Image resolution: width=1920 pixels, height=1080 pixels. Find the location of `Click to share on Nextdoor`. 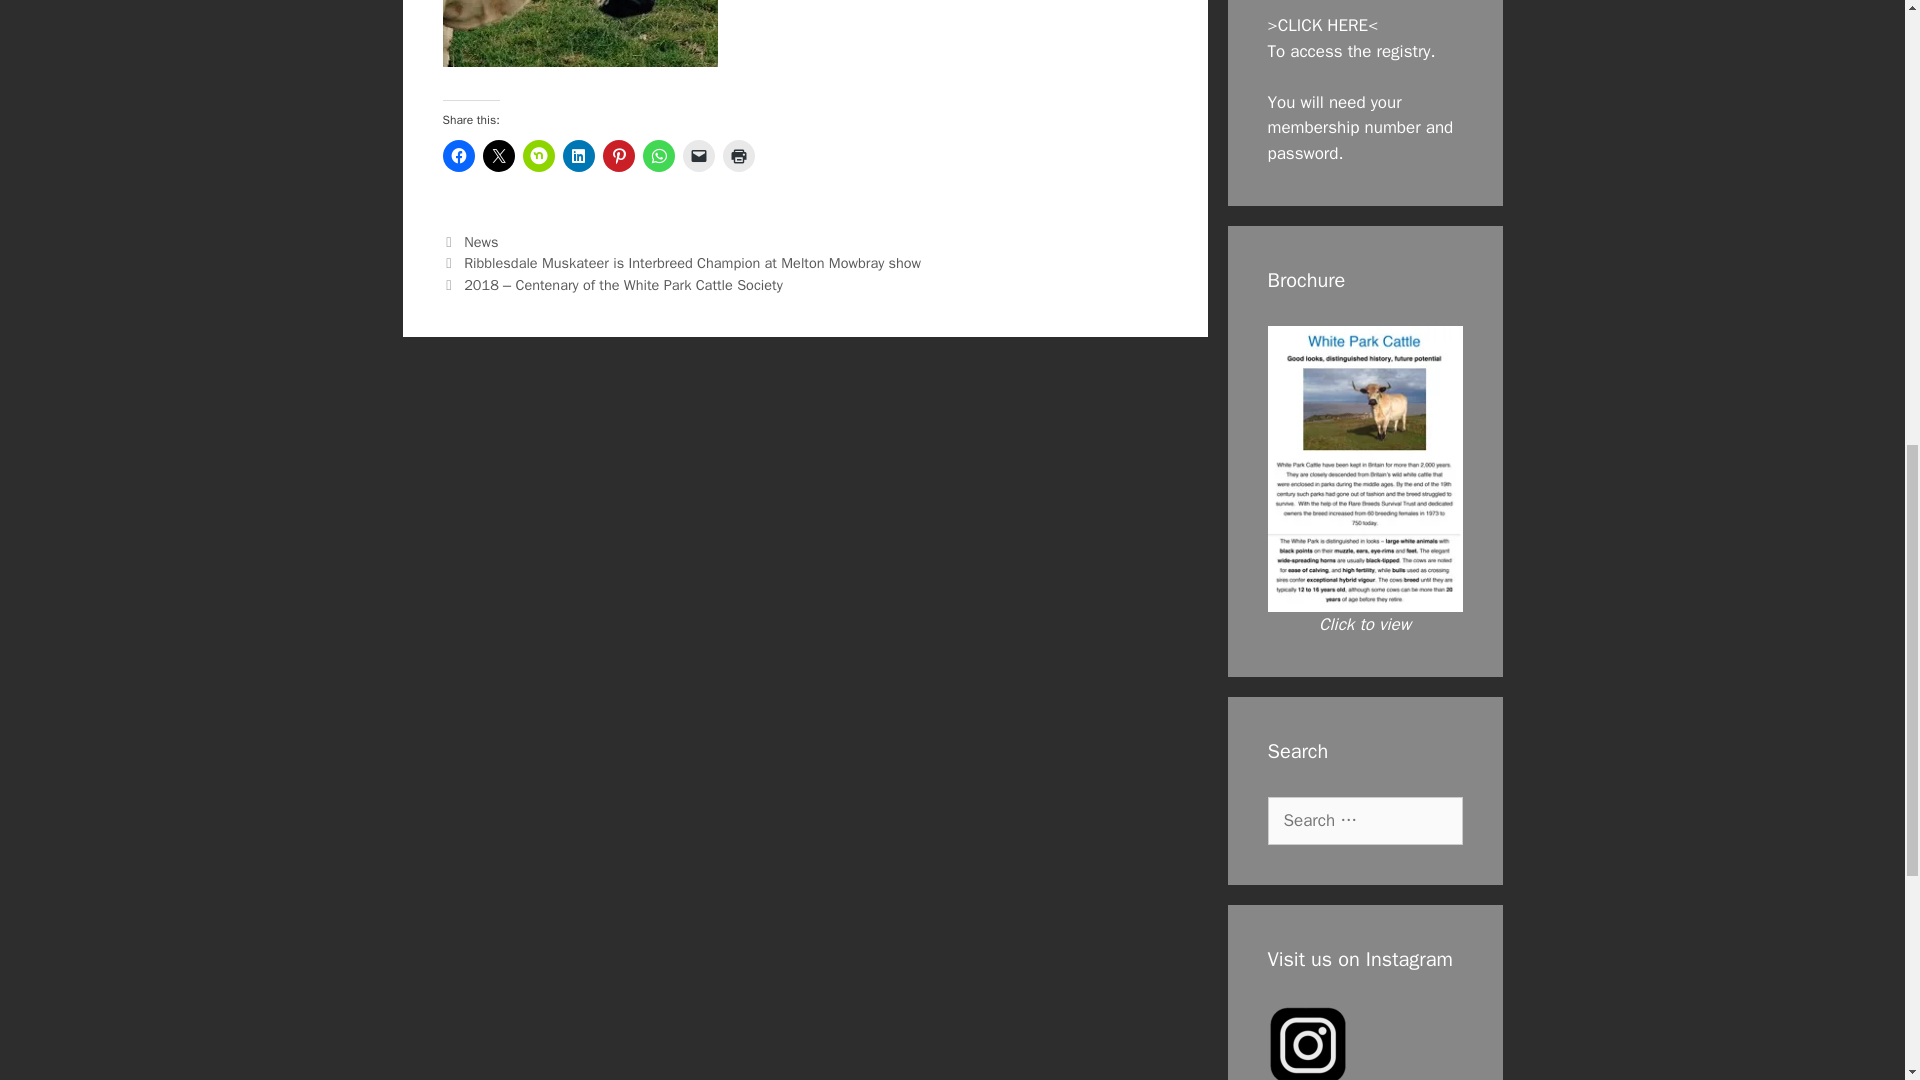

Click to share on Nextdoor is located at coordinates (538, 156).